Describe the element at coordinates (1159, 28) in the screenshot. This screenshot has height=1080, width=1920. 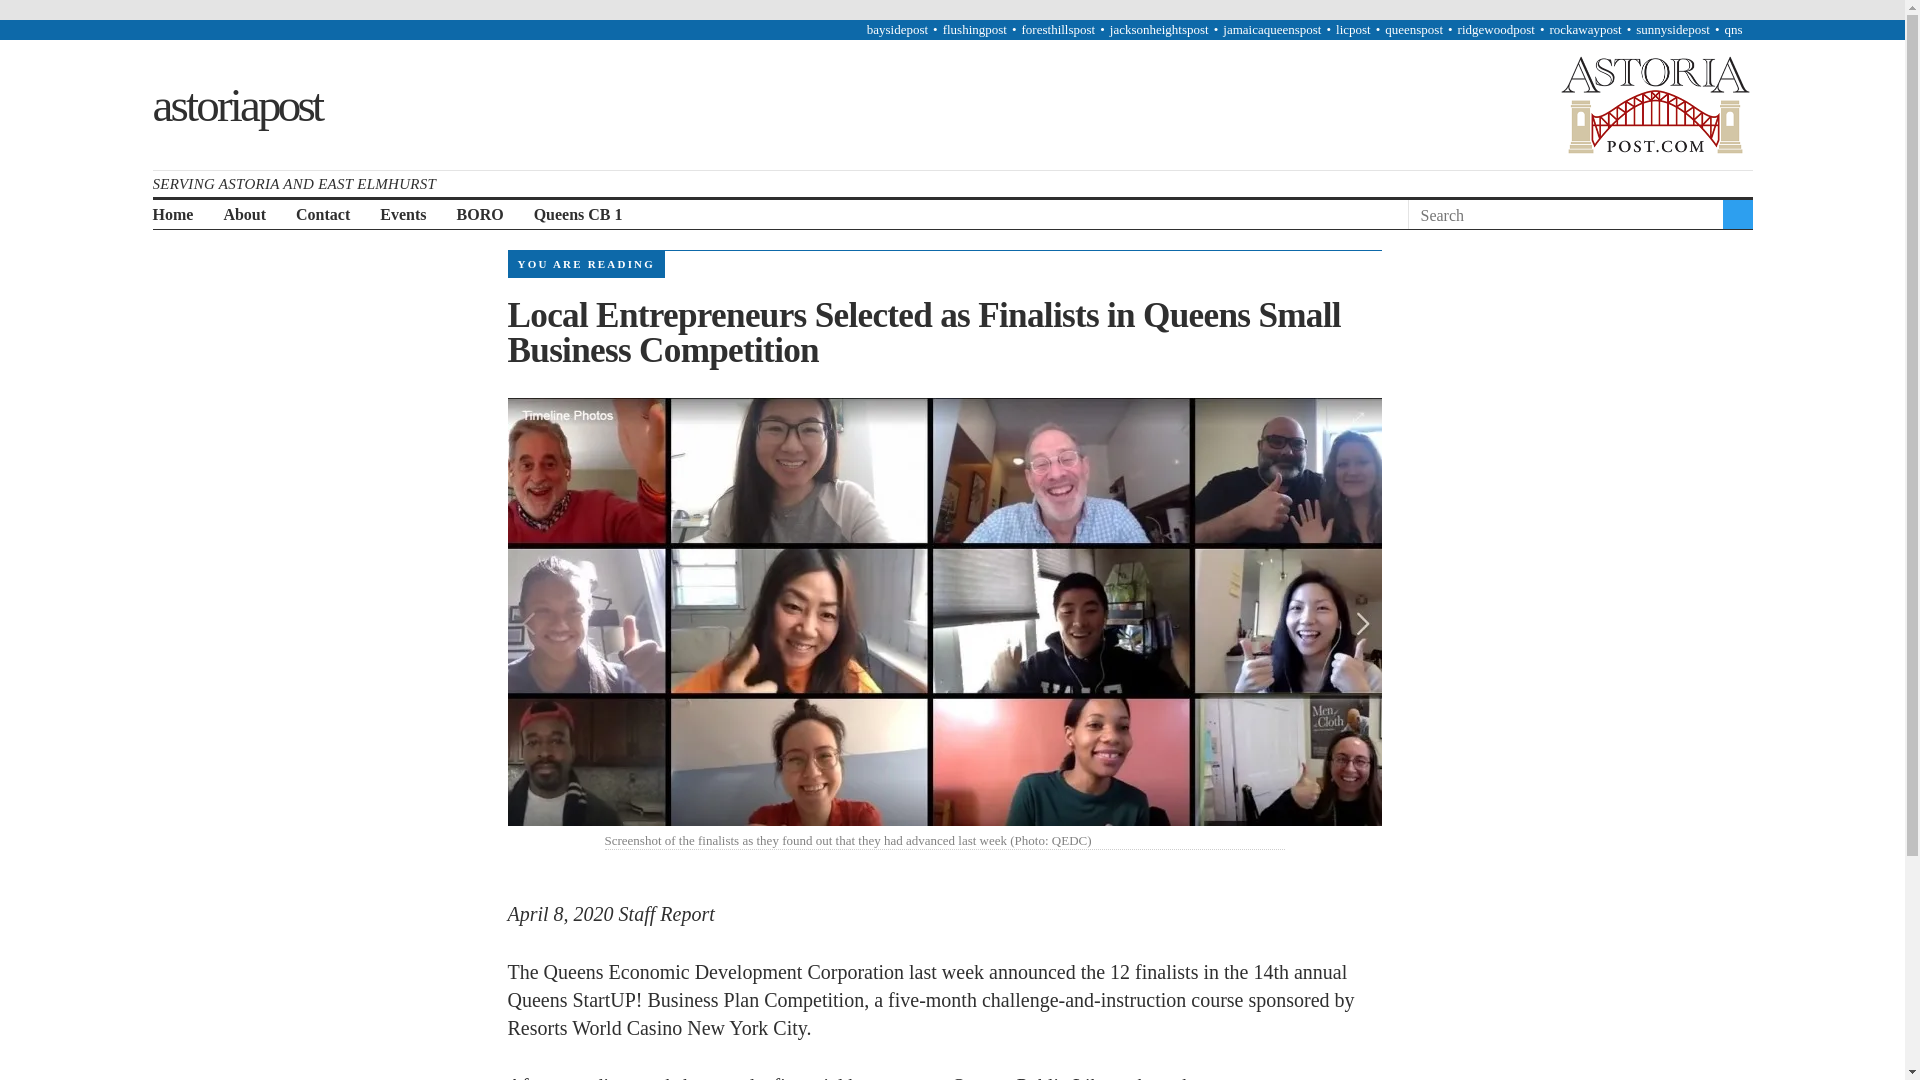
I see `jacksonheightspost` at that location.